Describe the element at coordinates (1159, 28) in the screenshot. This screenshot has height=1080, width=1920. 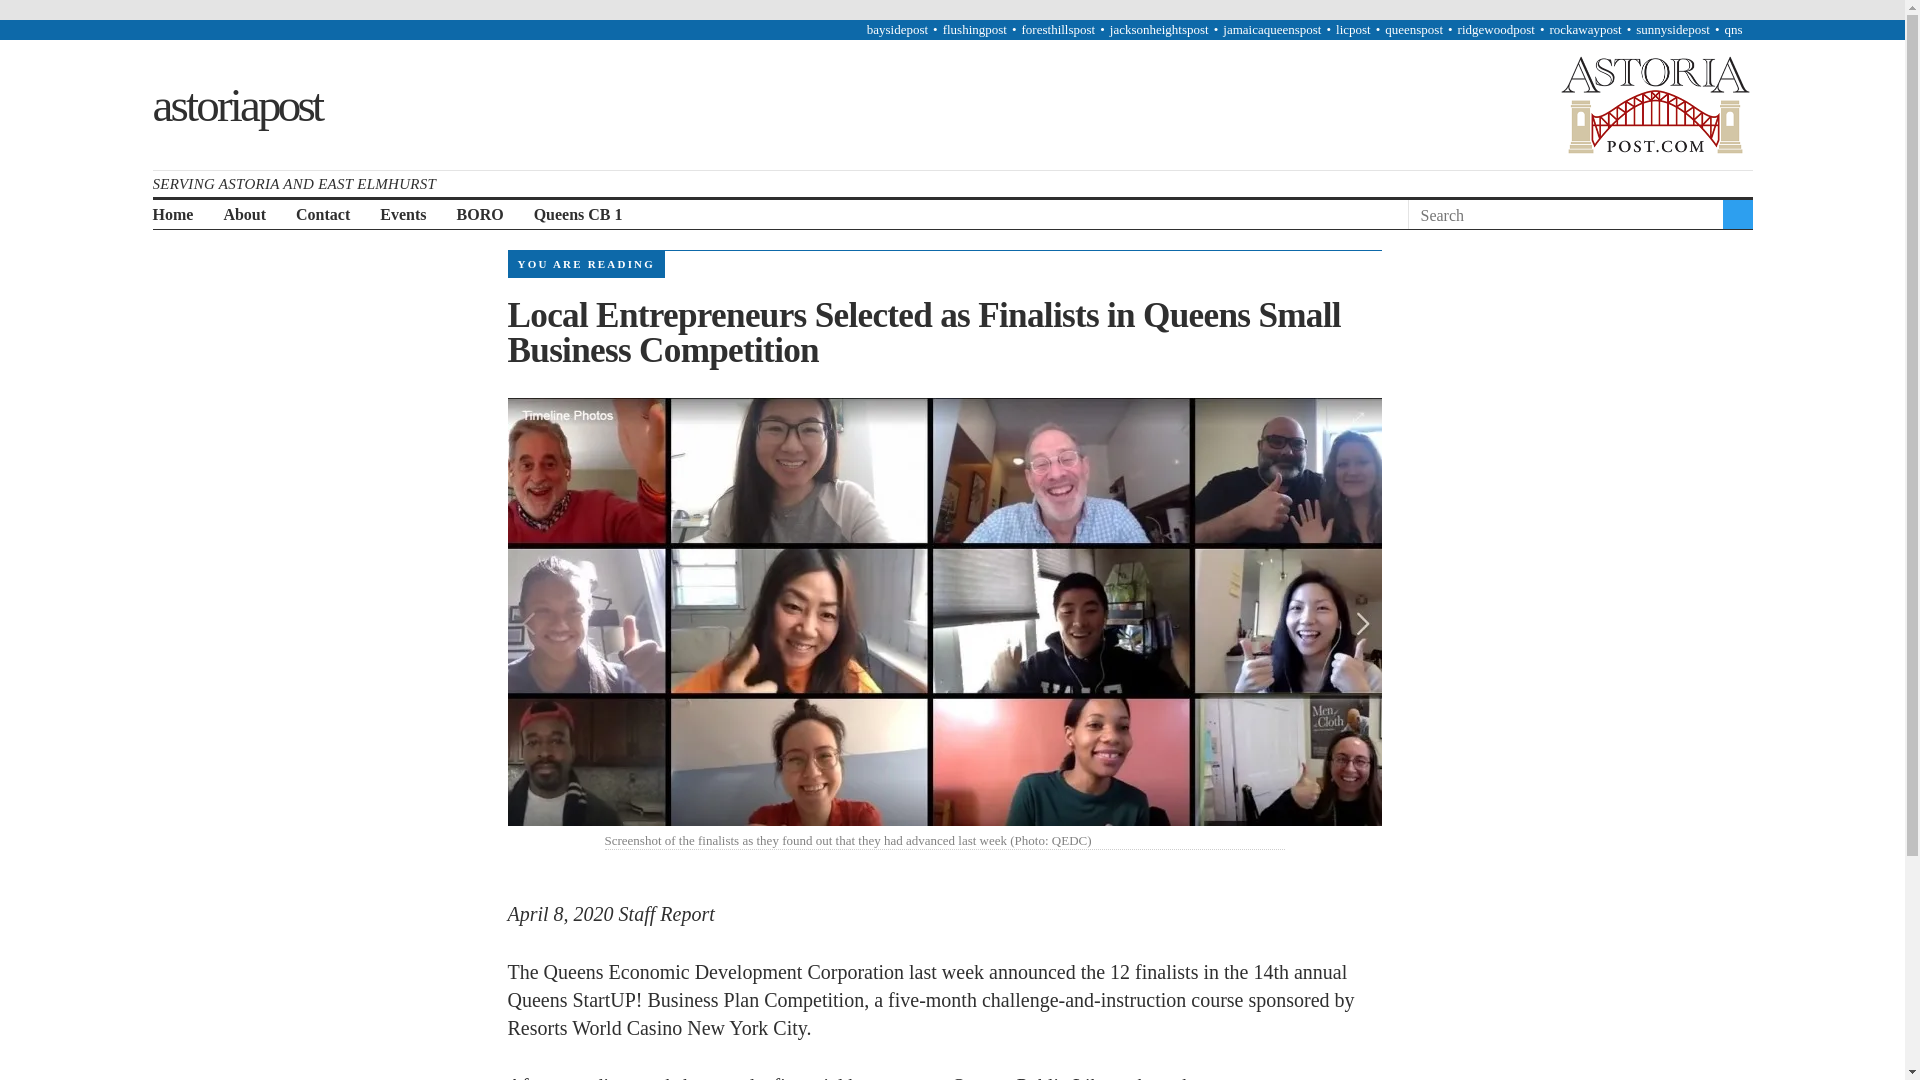
I see `jacksonheightspost` at that location.